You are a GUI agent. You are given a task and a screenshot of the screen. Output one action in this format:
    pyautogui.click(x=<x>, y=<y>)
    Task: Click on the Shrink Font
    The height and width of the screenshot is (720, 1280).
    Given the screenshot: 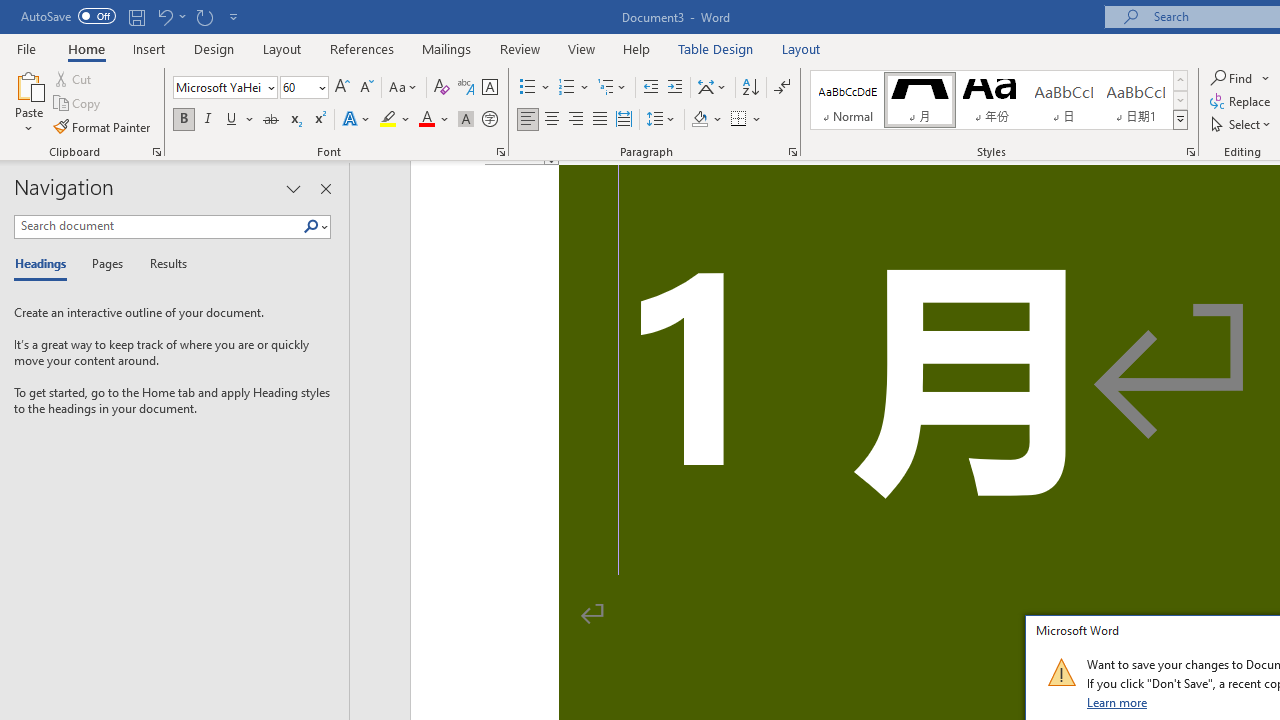 What is the action you would take?
    pyautogui.click(x=366, y=88)
    